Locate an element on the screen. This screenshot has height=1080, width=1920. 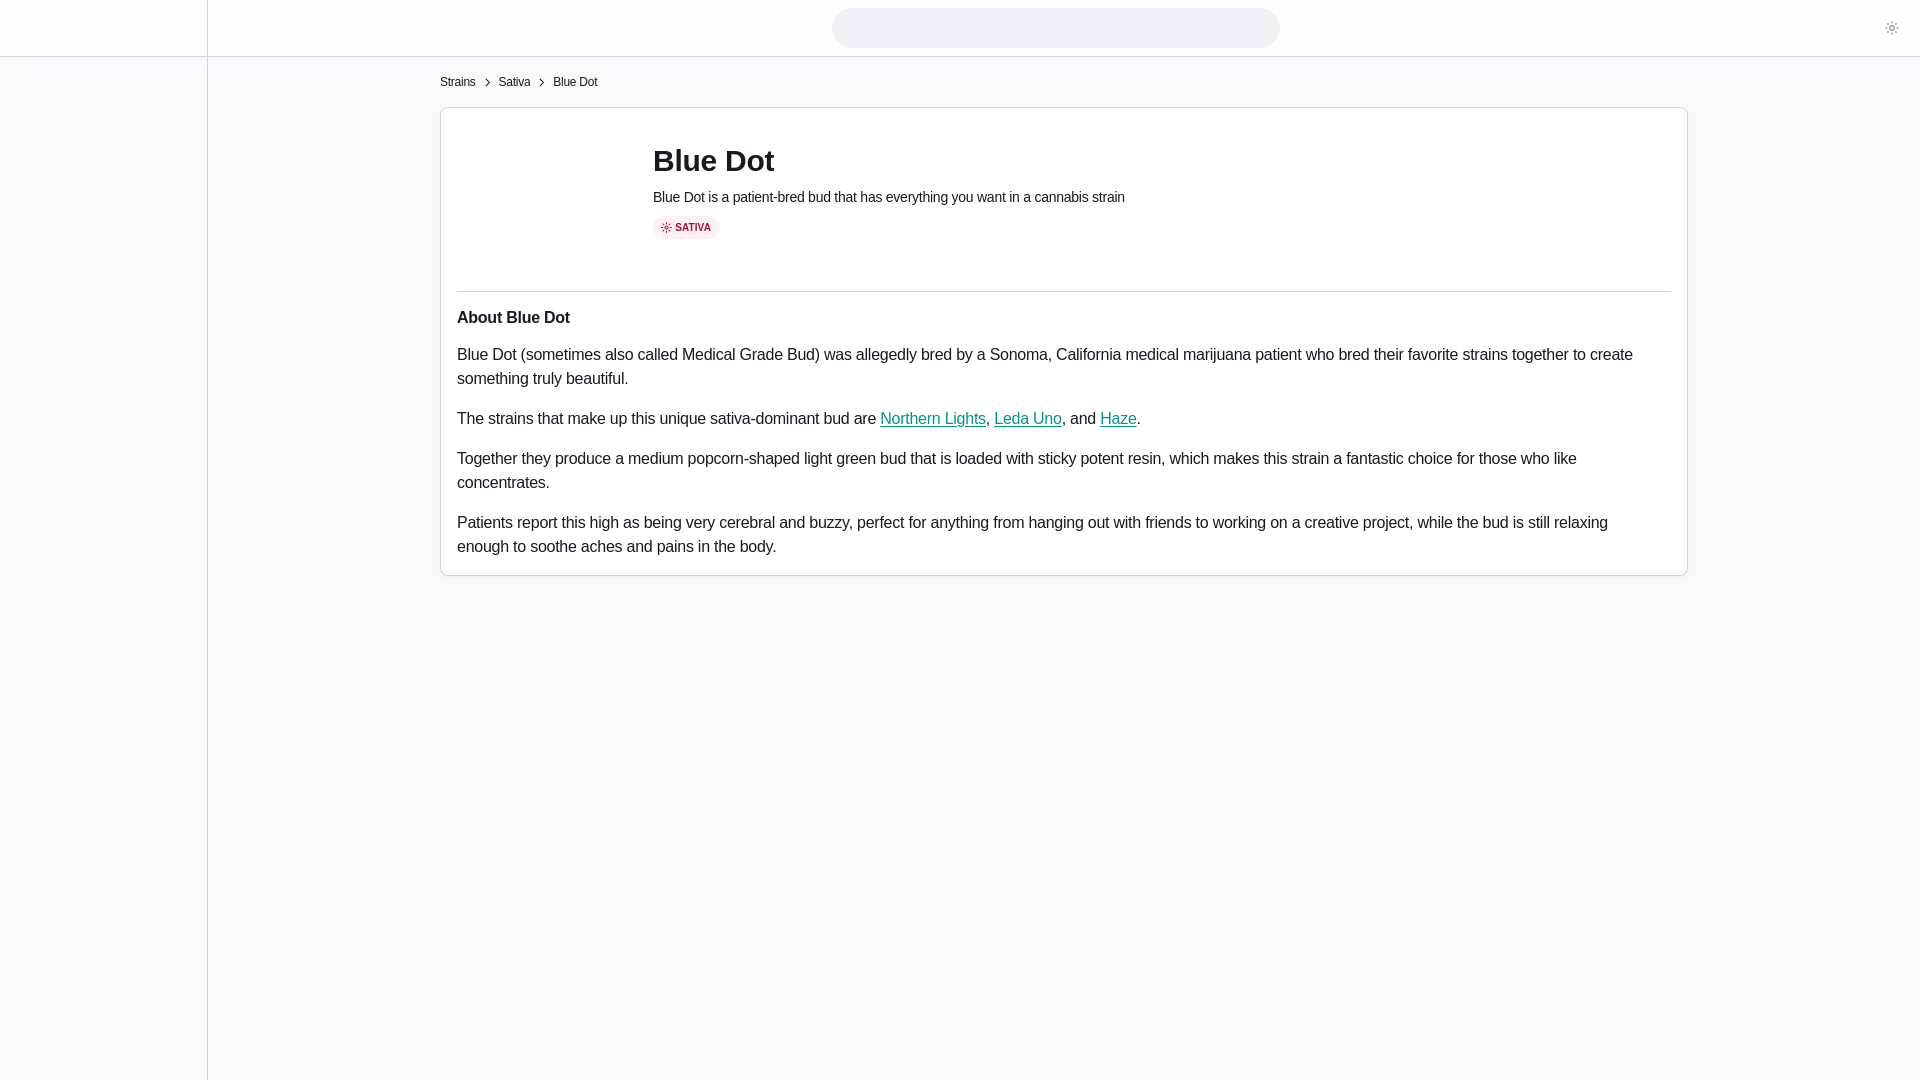
Leda Uno is located at coordinates (1028, 418).